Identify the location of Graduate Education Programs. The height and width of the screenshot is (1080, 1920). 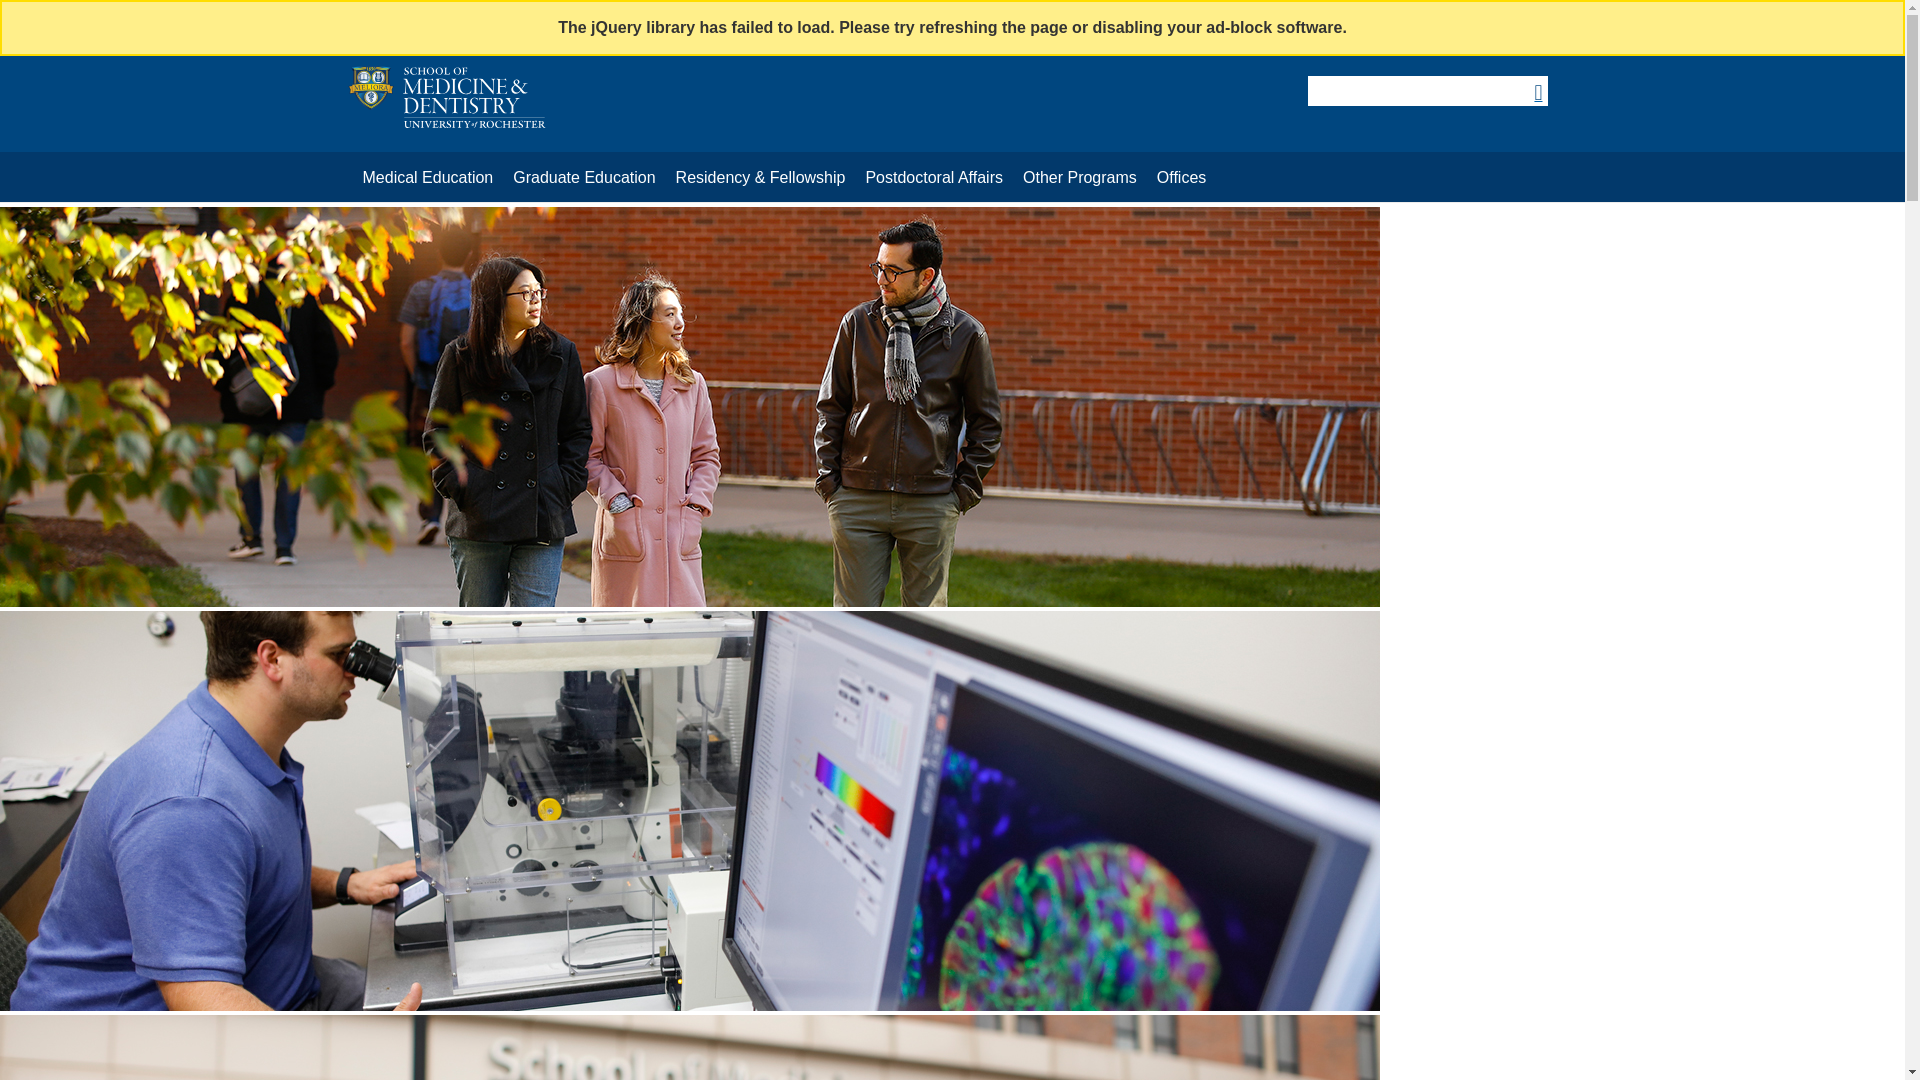
(584, 178).